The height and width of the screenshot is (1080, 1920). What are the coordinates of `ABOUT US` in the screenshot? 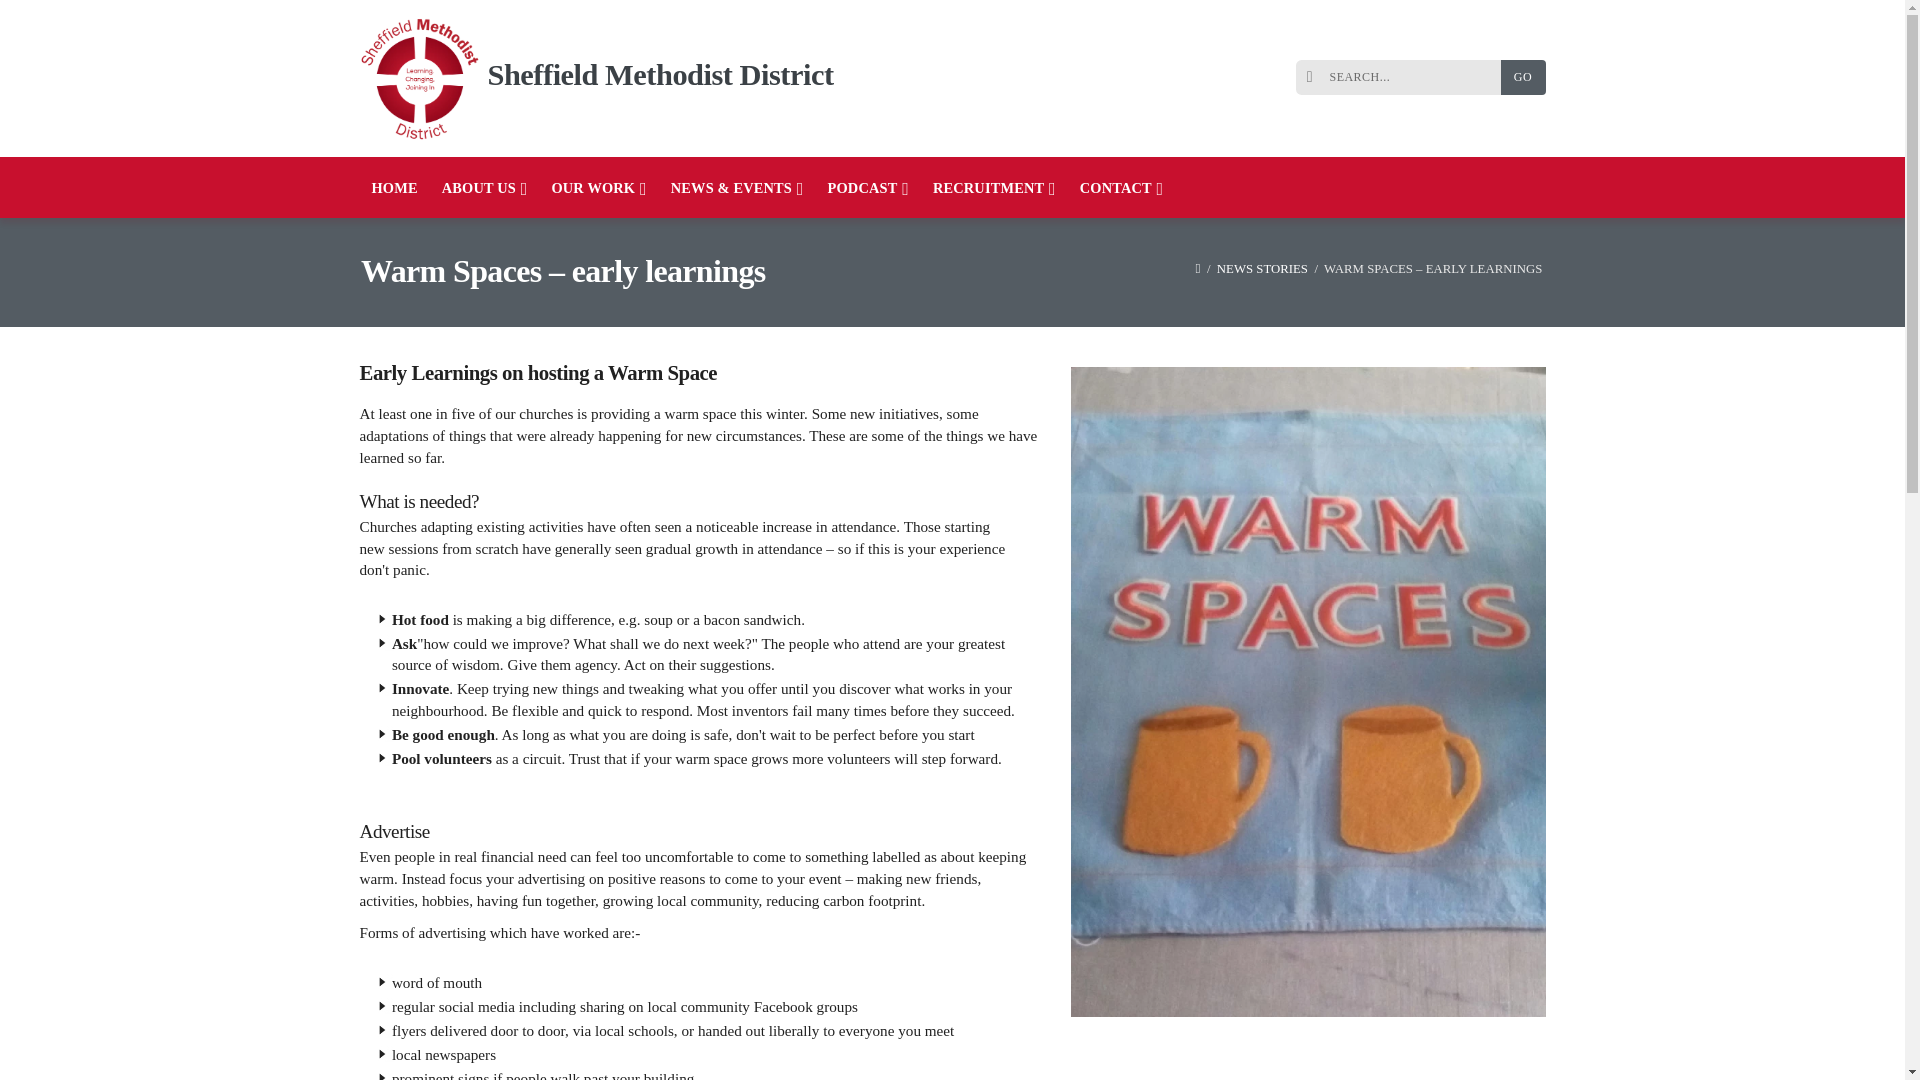 It's located at (484, 187).